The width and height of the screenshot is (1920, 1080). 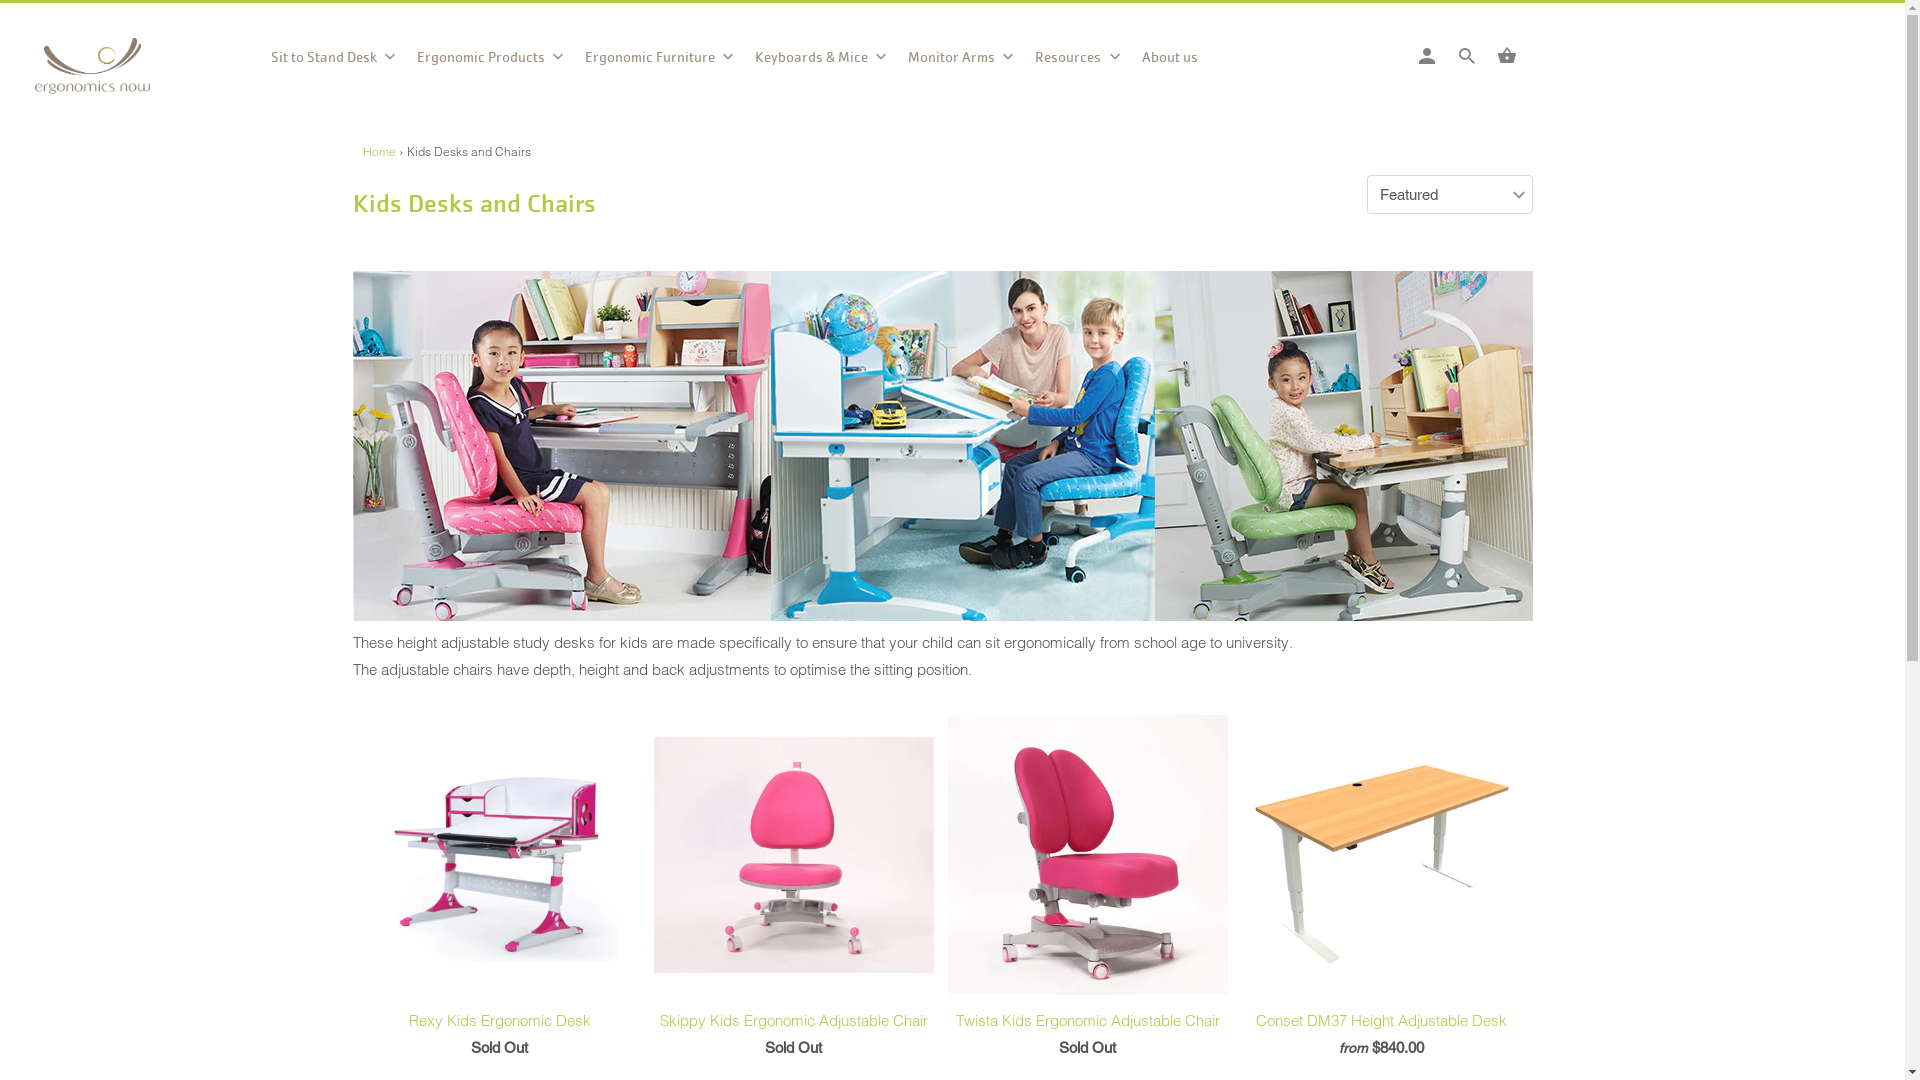 What do you see at coordinates (500, 892) in the screenshot?
I see `Rexy Kids Ergonomic Desk
Sold Out` at bounding box center [500, 892].